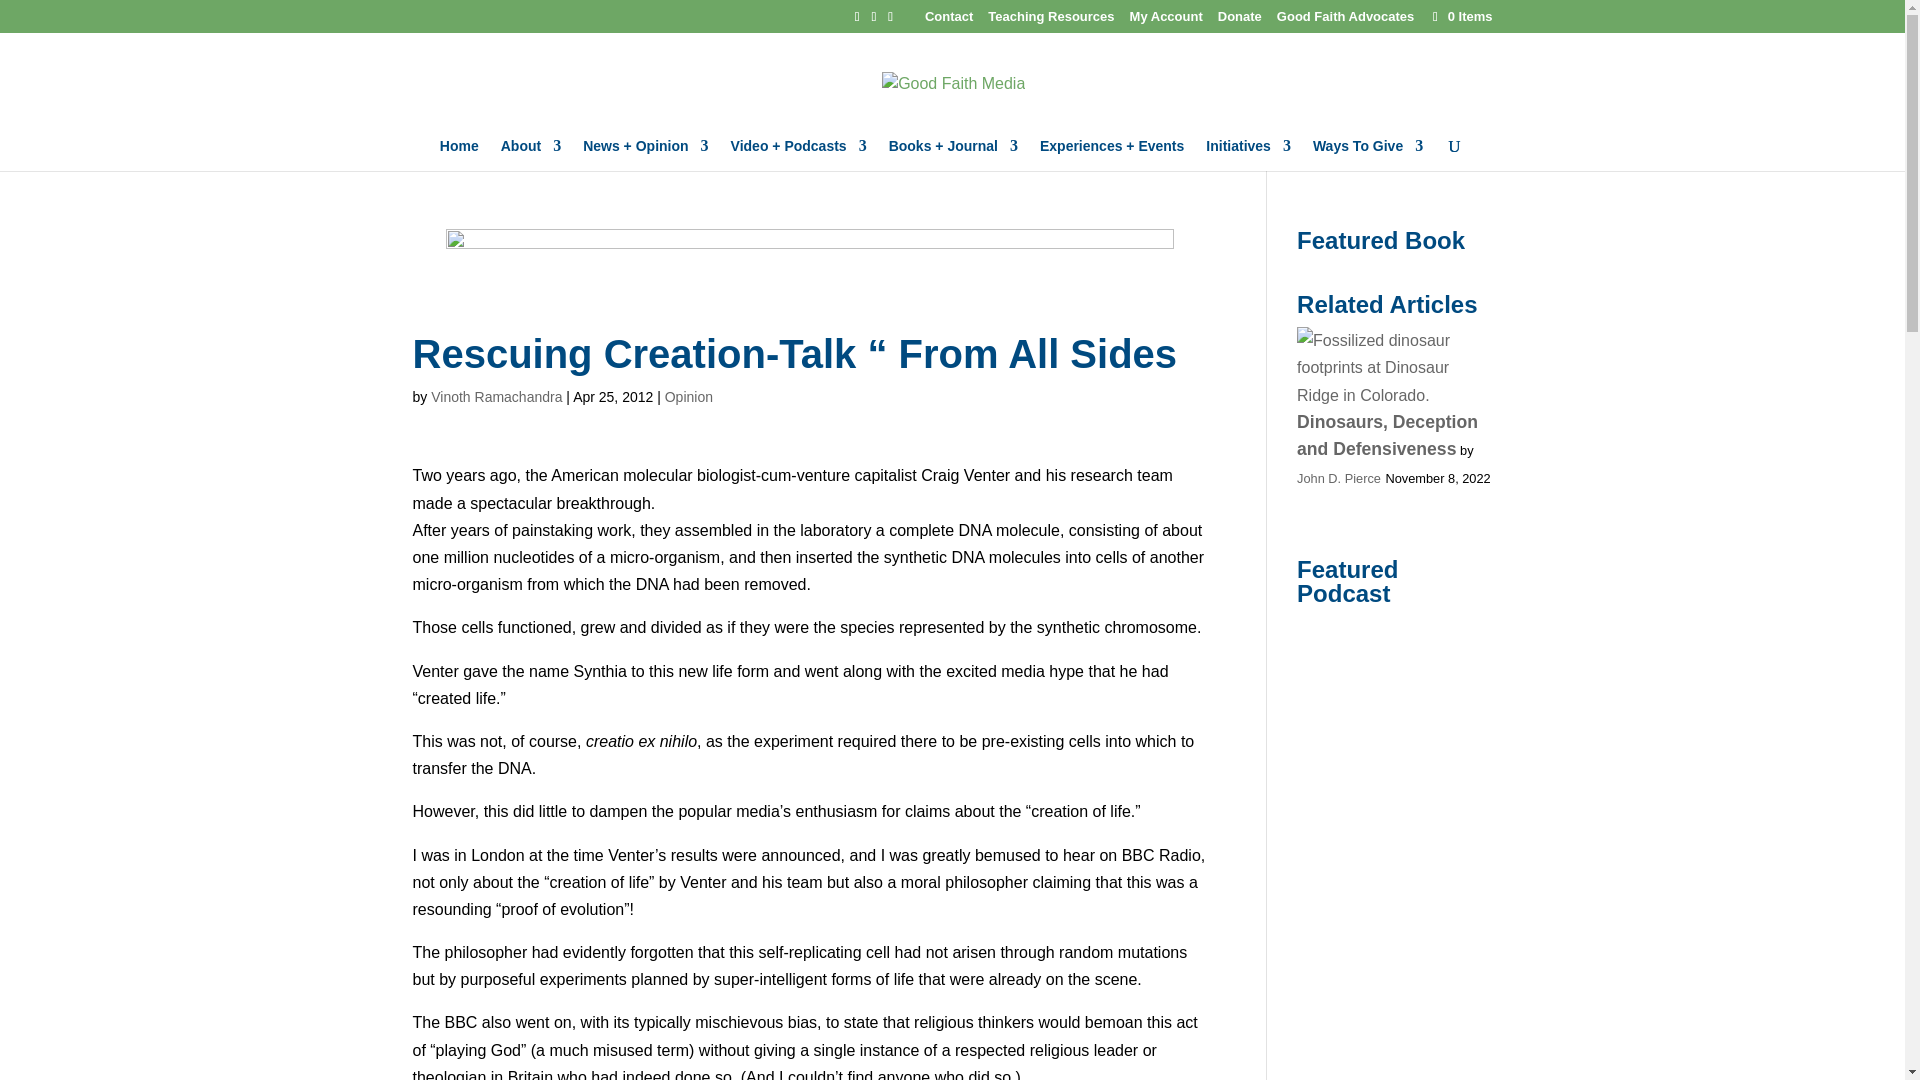 The height and width of the screenshot is (1080, 1920). I want to click on Posts by Vinoth Ramachandra, so click(496, 396).